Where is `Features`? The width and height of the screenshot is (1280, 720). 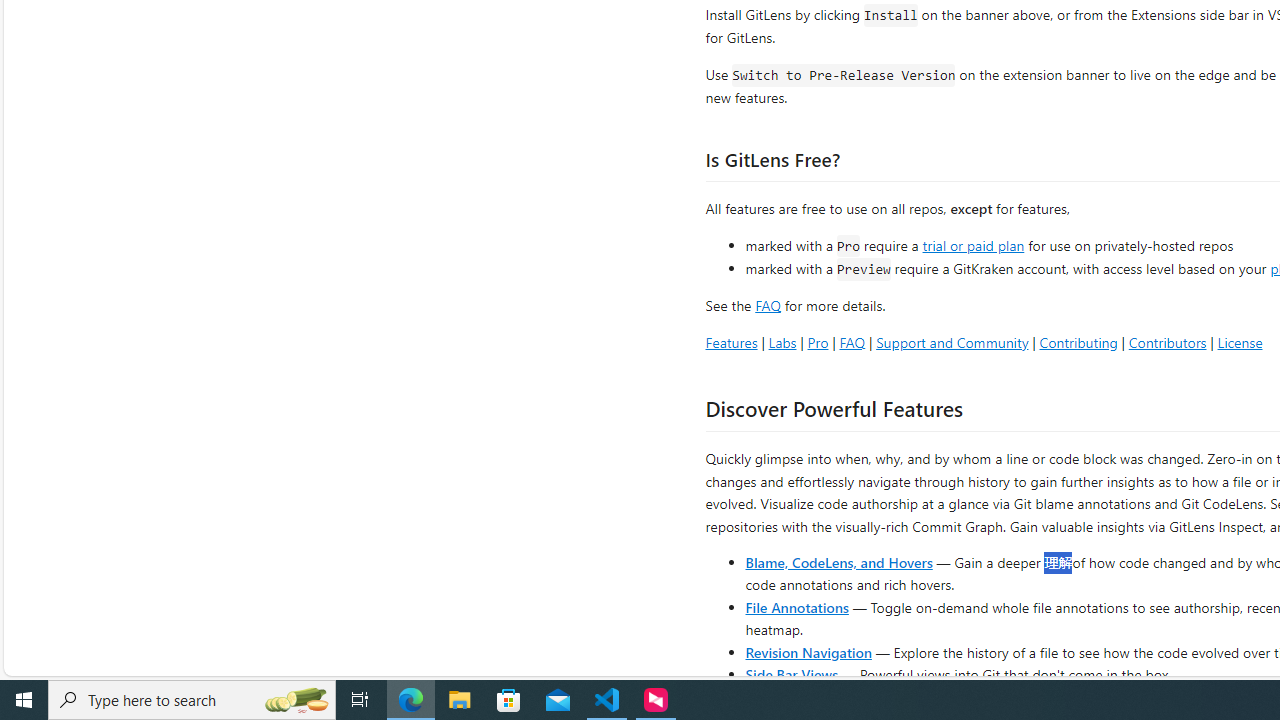
Features is located at coordinates (731, 342).